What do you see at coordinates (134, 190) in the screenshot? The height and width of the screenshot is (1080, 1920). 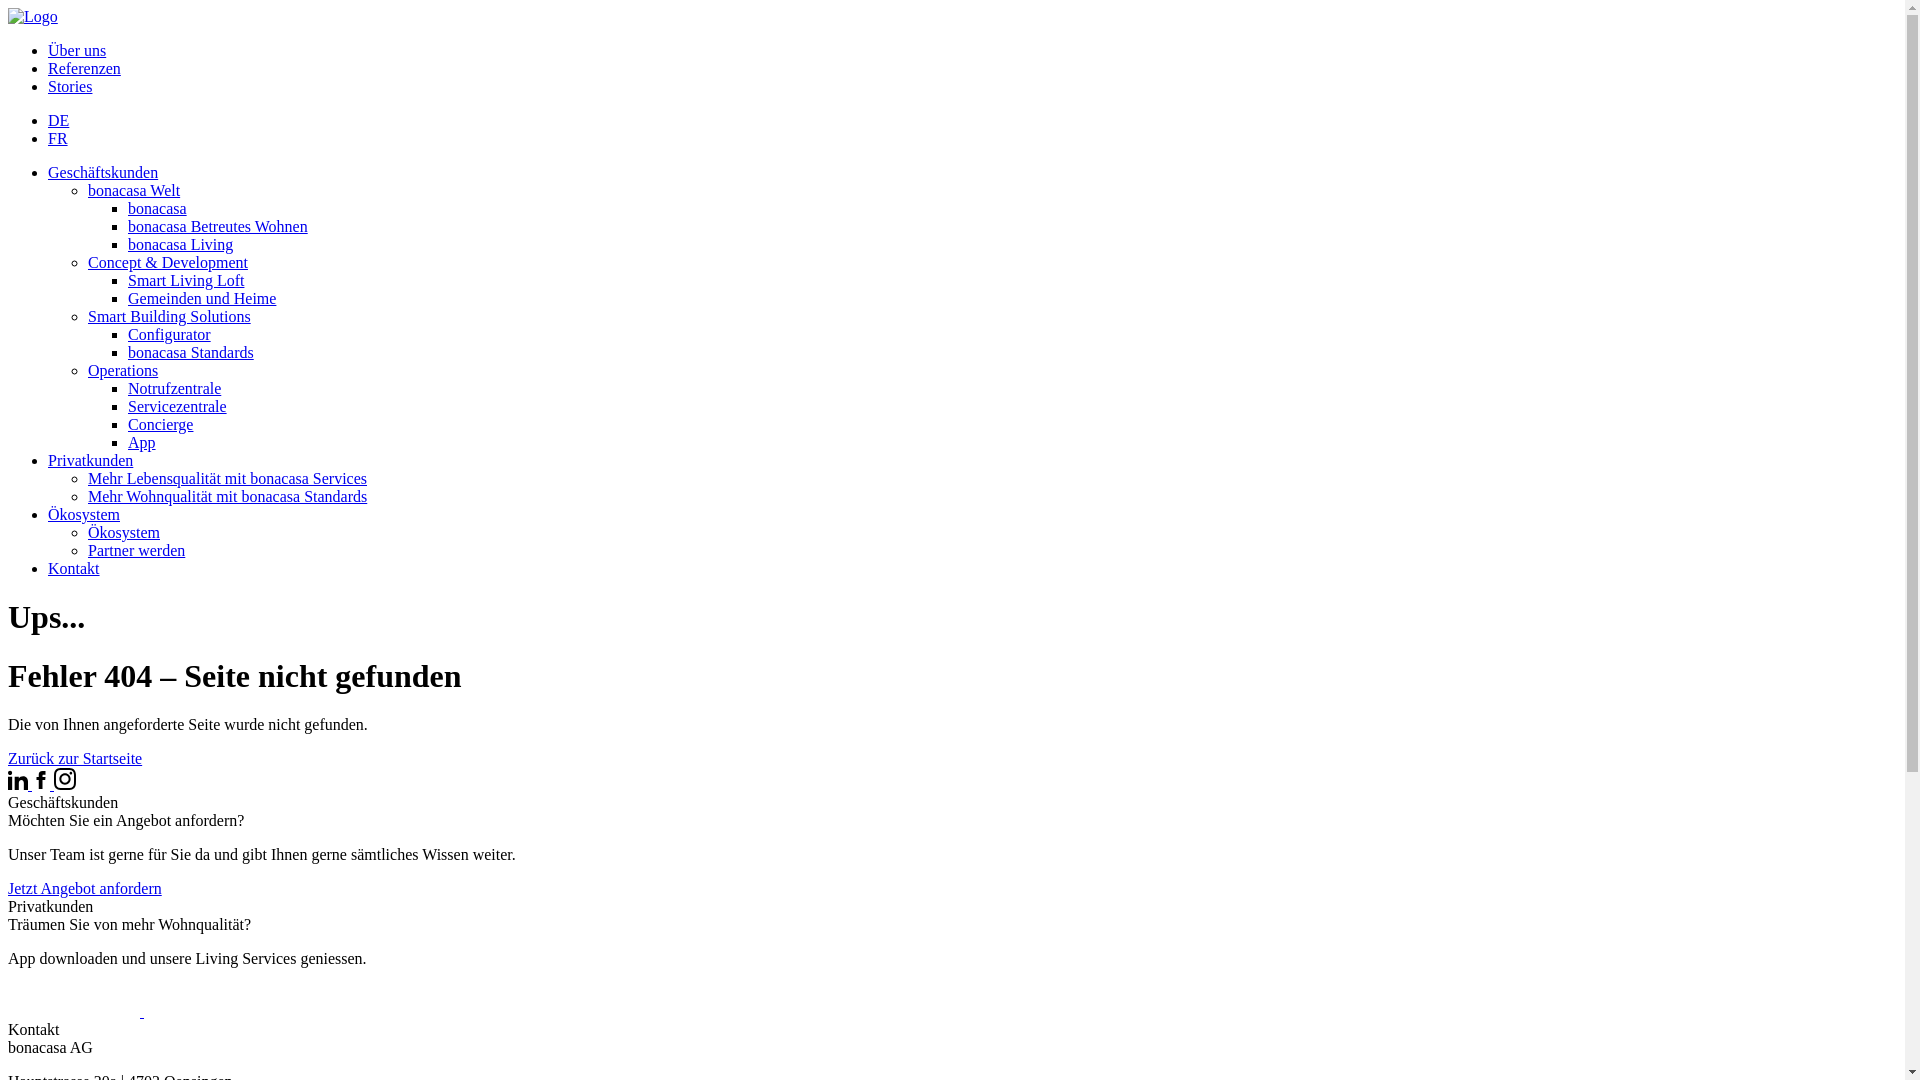 I see `bonacasa Welt` at bounding box center [134, 190].